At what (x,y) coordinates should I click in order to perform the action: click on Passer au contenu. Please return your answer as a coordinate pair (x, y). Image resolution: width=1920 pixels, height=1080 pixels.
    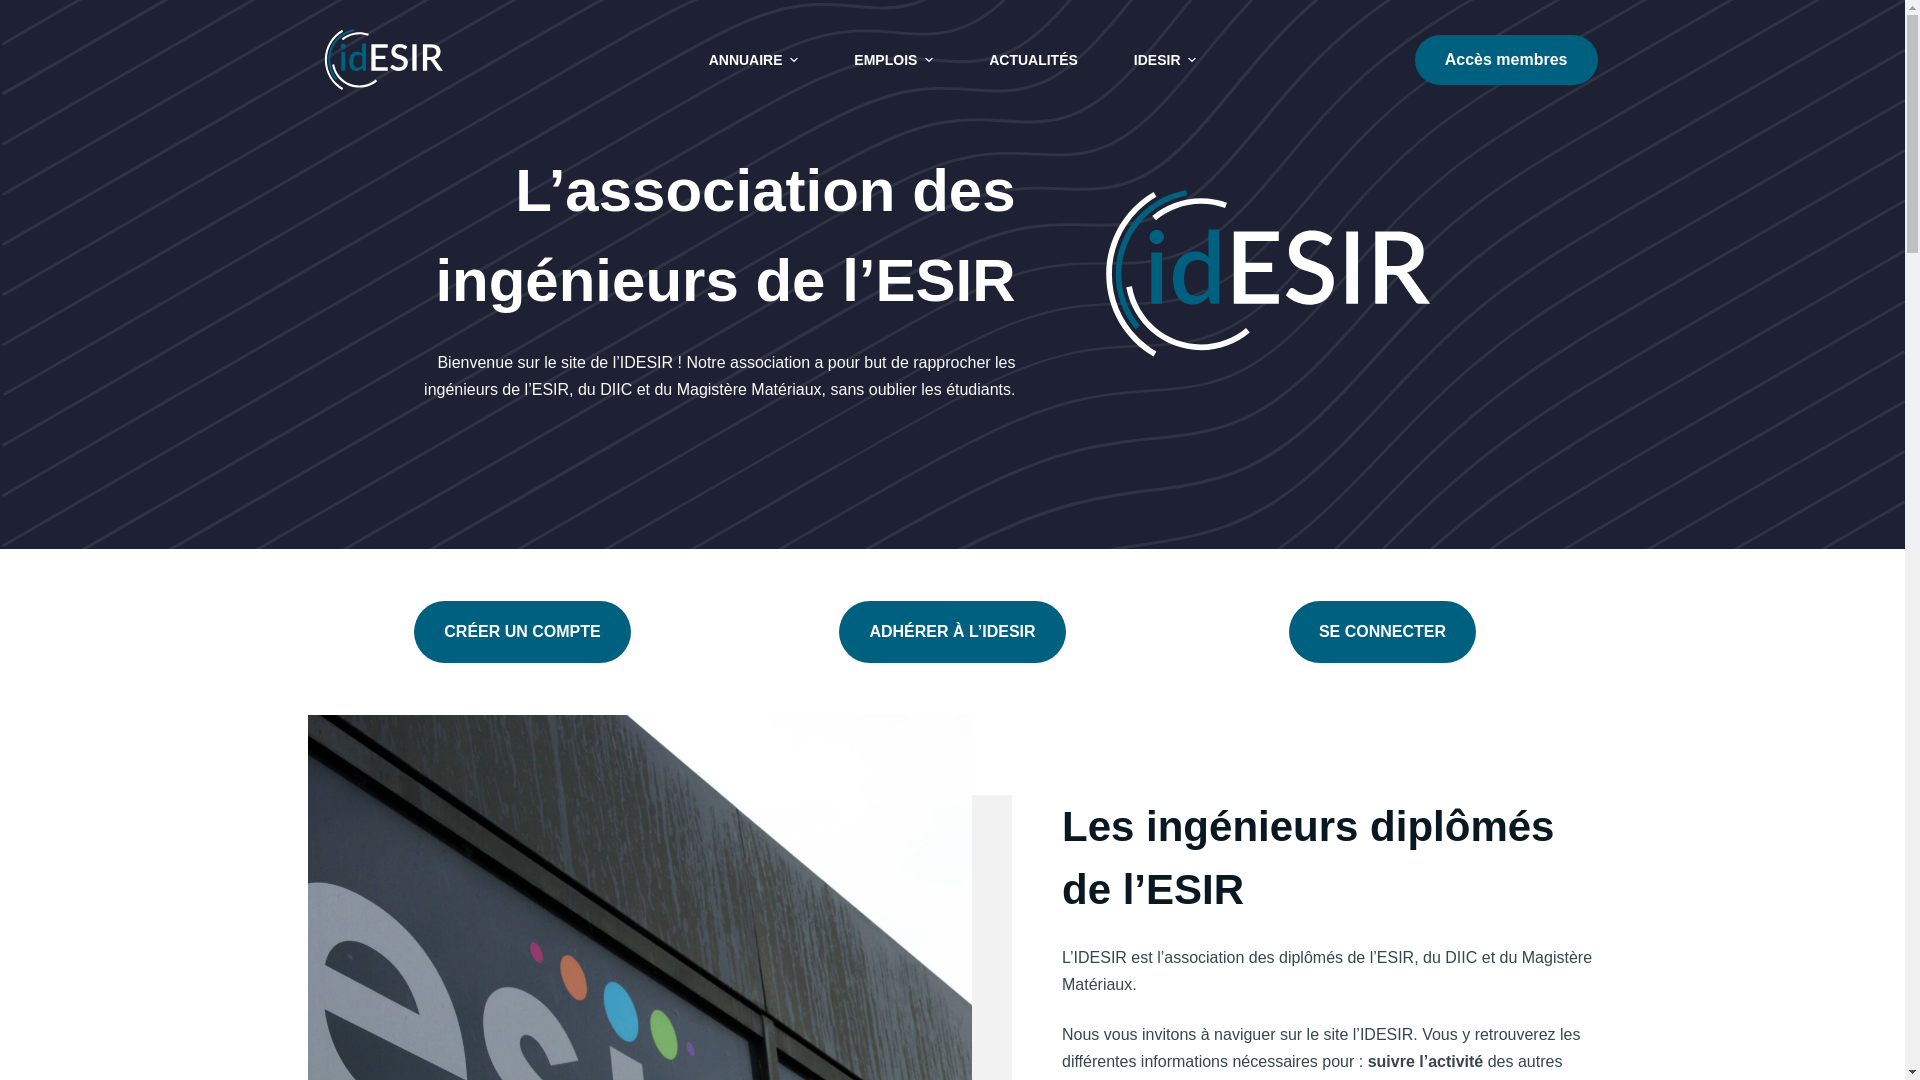
    Looking at the image, I should click on (20, 10).